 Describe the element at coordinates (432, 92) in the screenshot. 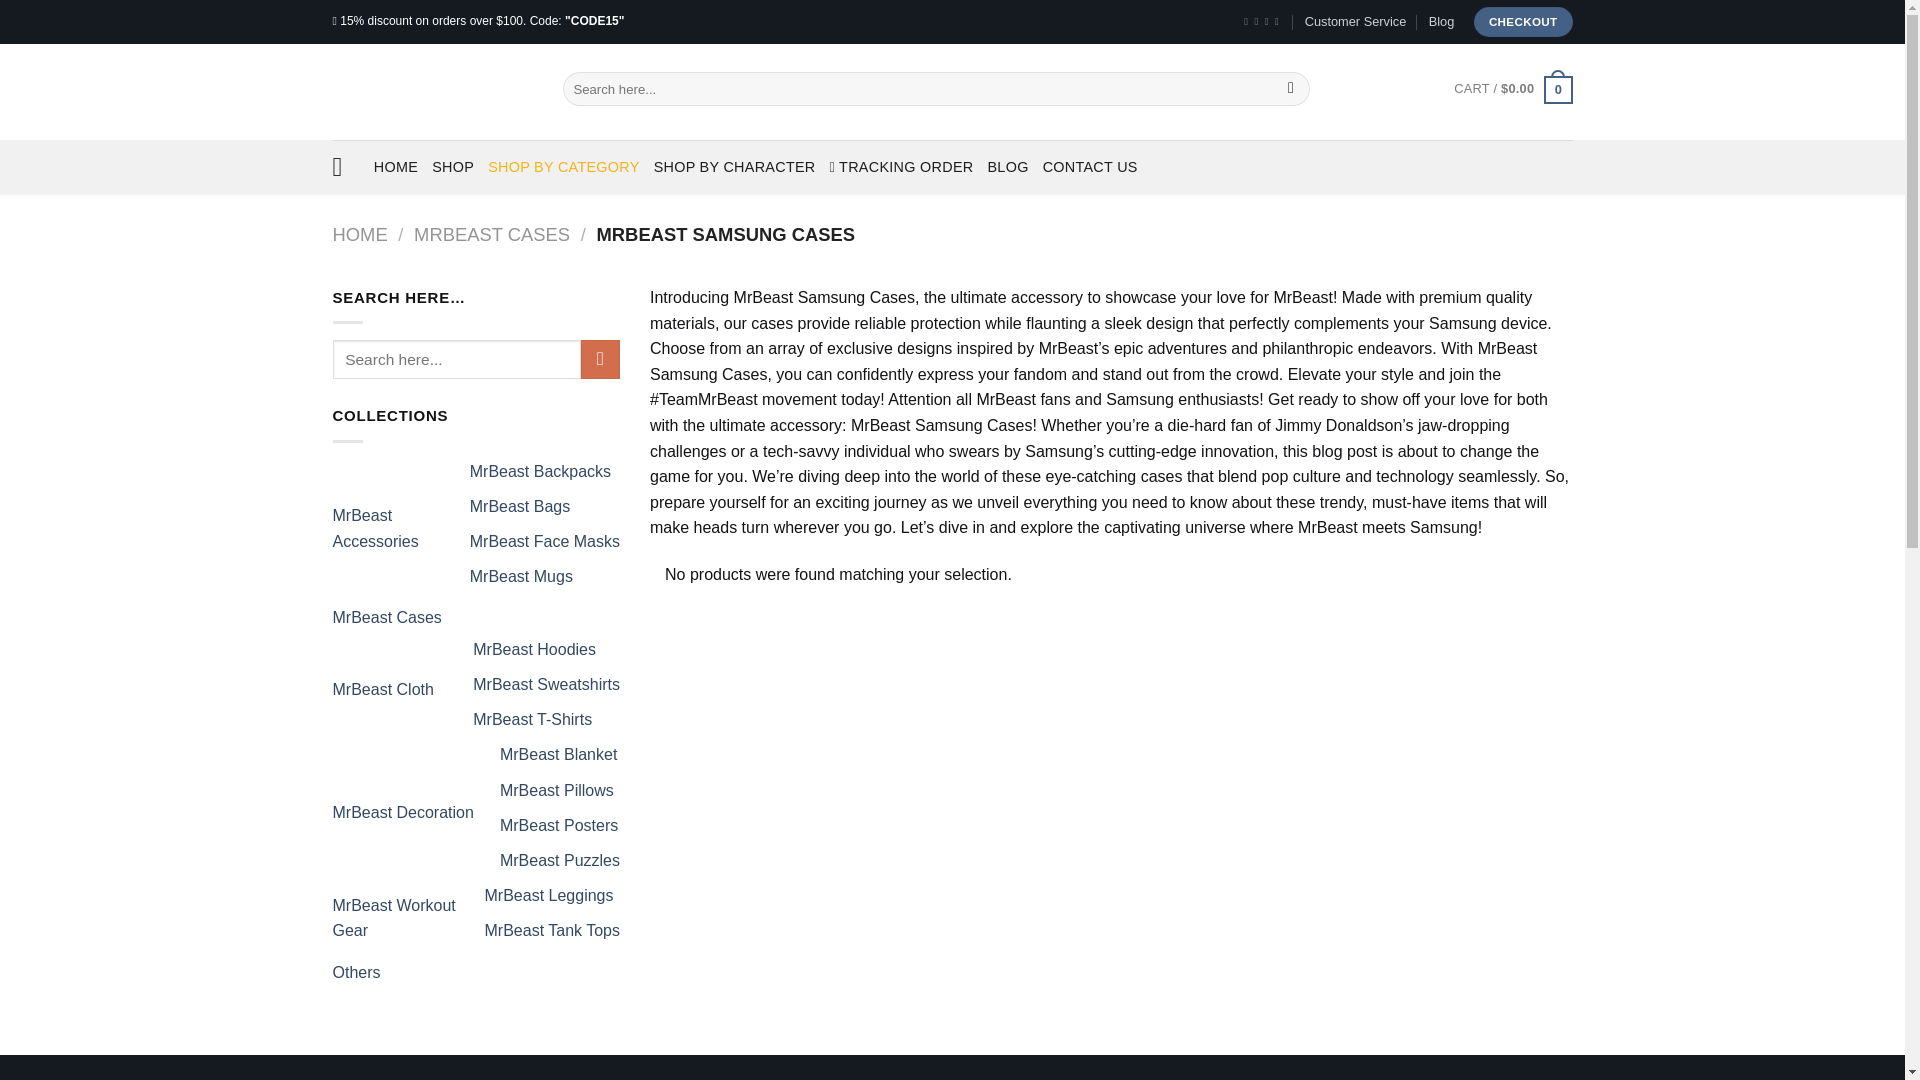

I see `MrBeast Shop - Official MrBeast Merchandise Store` at that location.